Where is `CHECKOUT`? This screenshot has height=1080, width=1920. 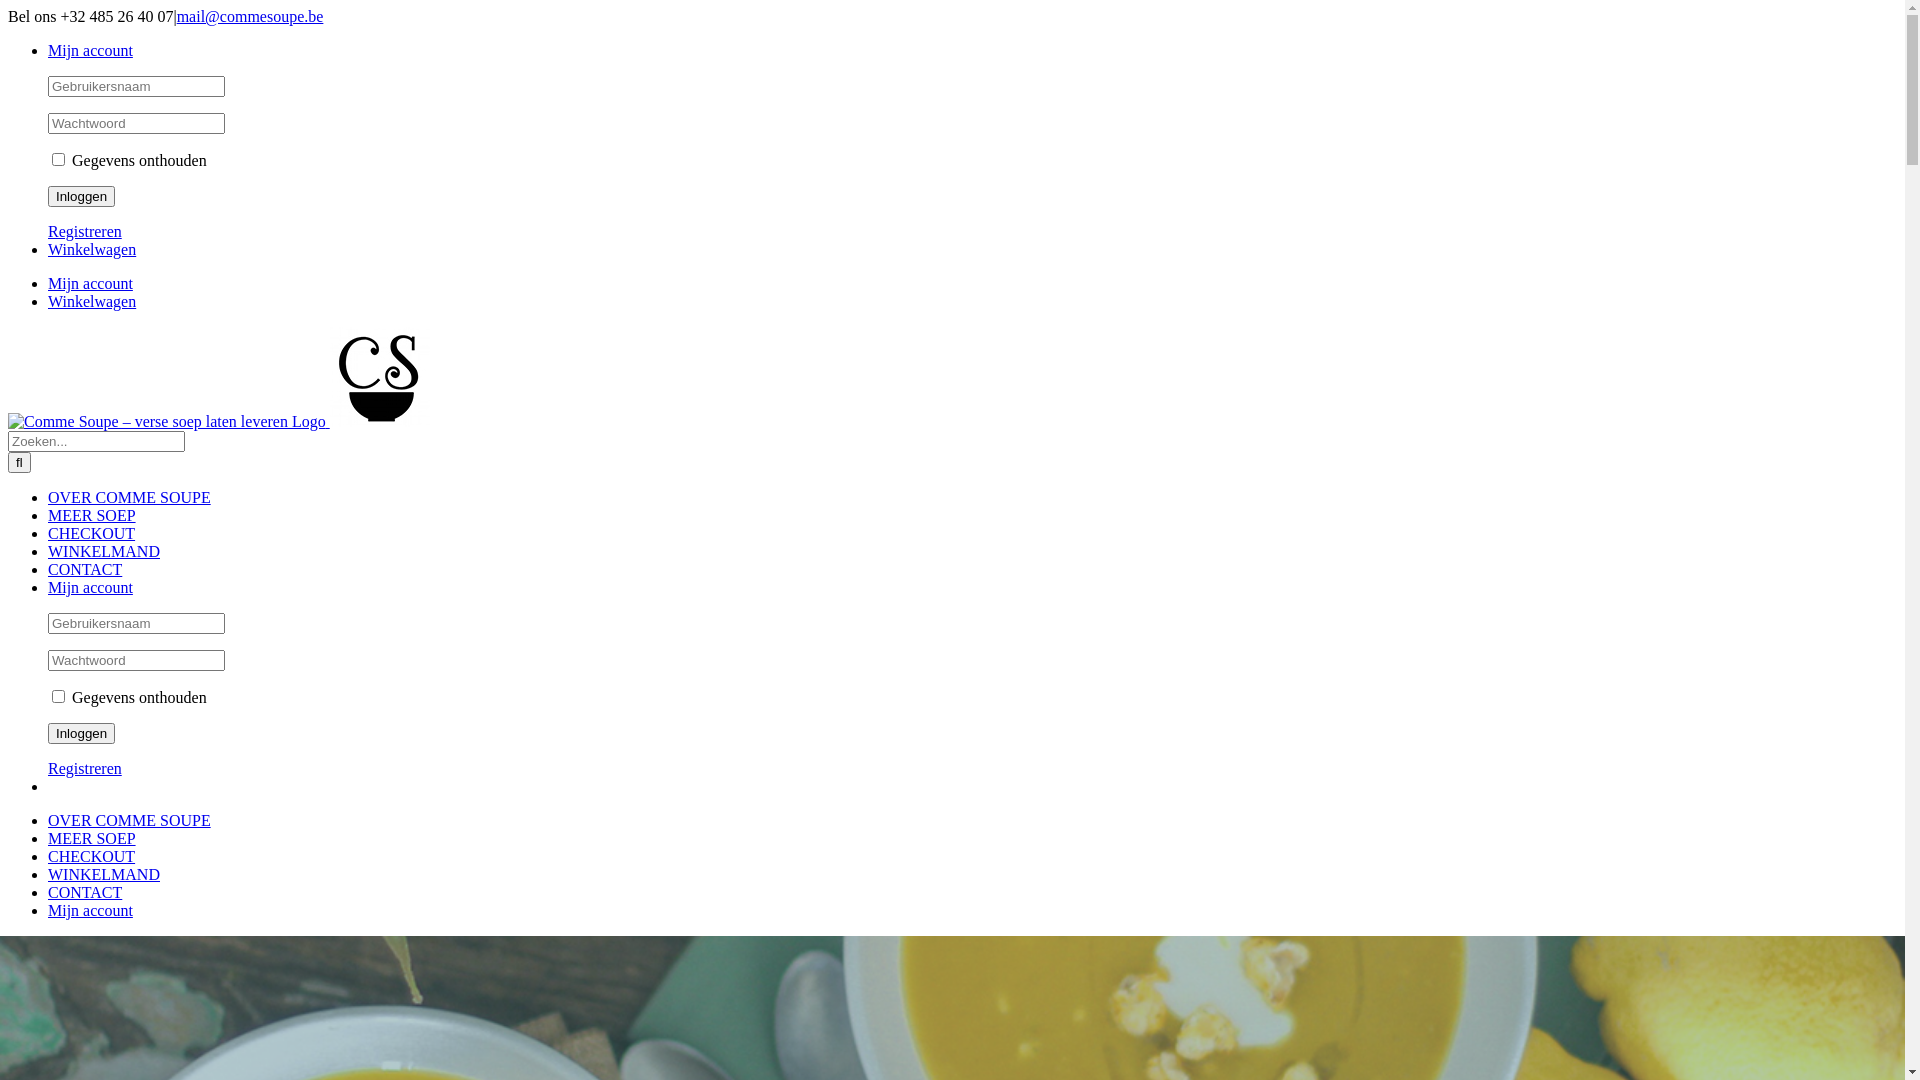 CHECKOUT is located at coordinates (92, 534).